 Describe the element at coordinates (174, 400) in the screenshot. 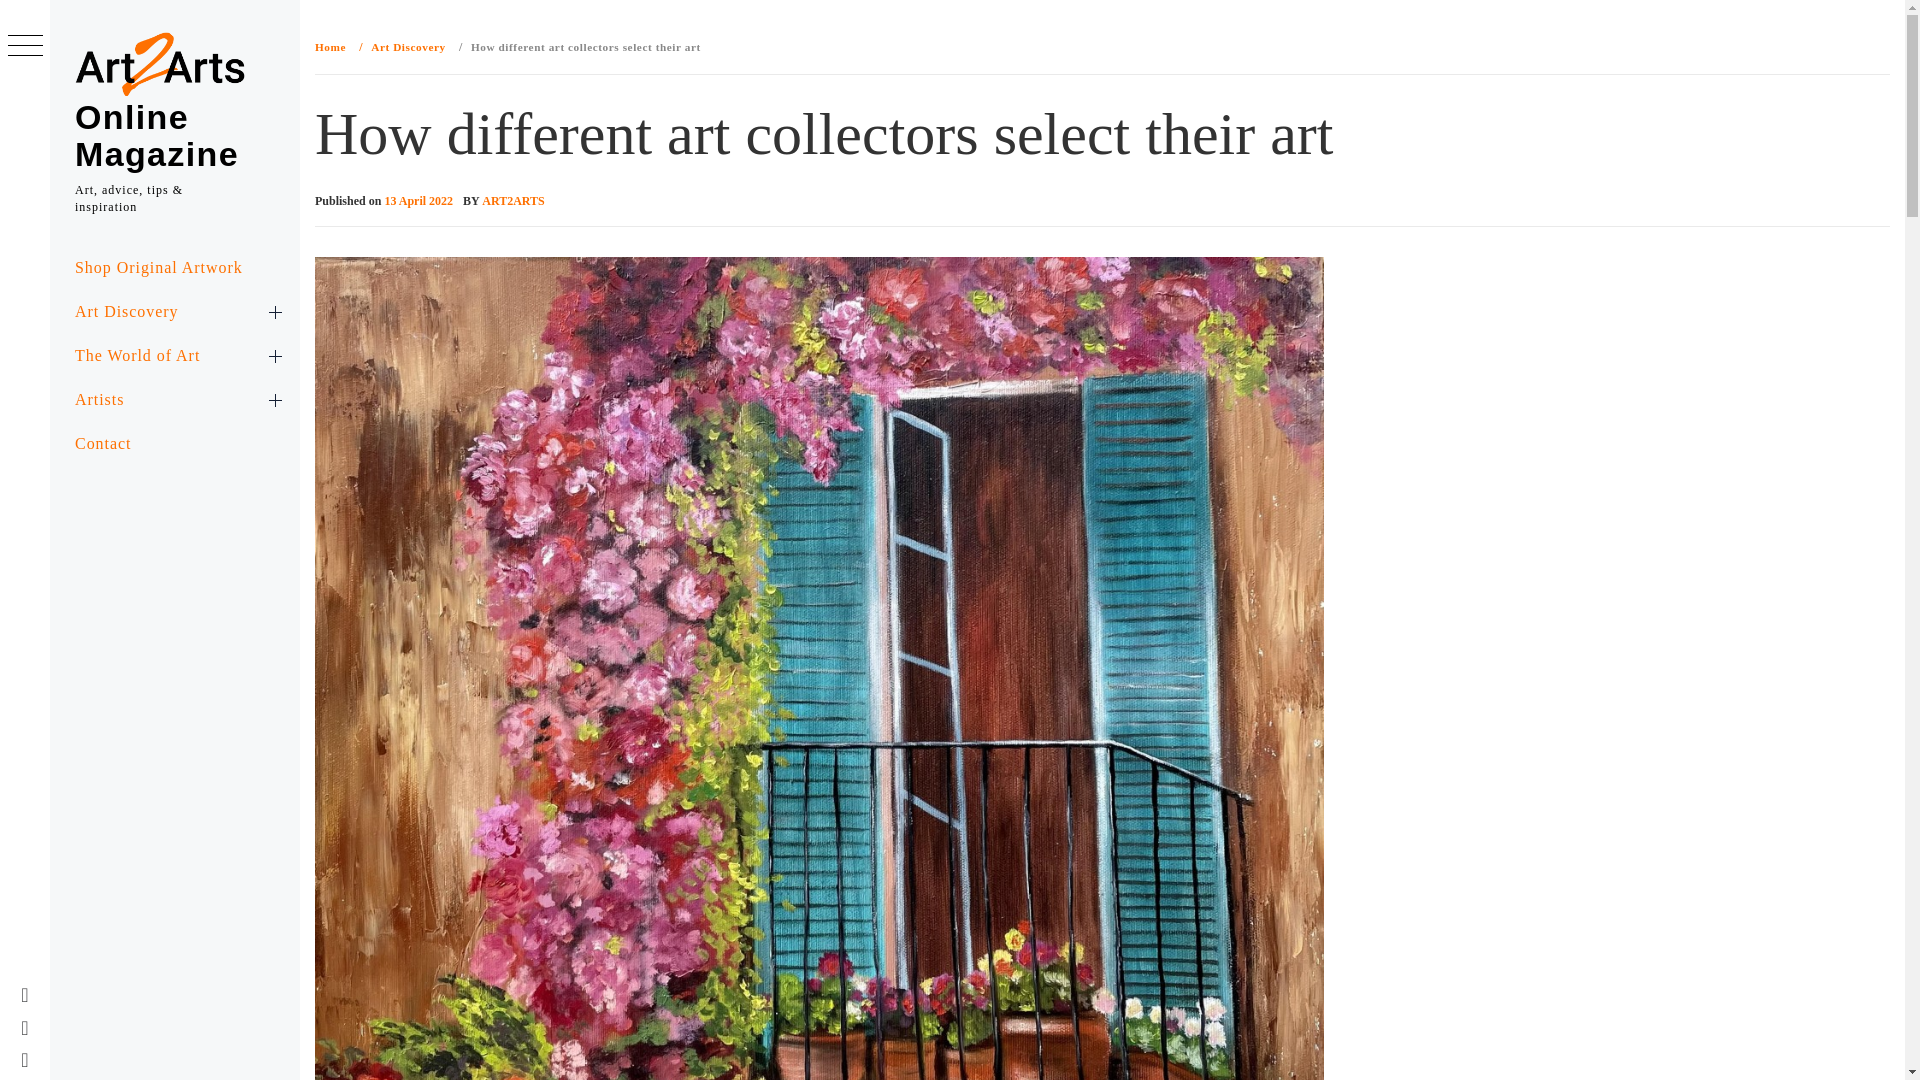

I see `Artists` at that location.